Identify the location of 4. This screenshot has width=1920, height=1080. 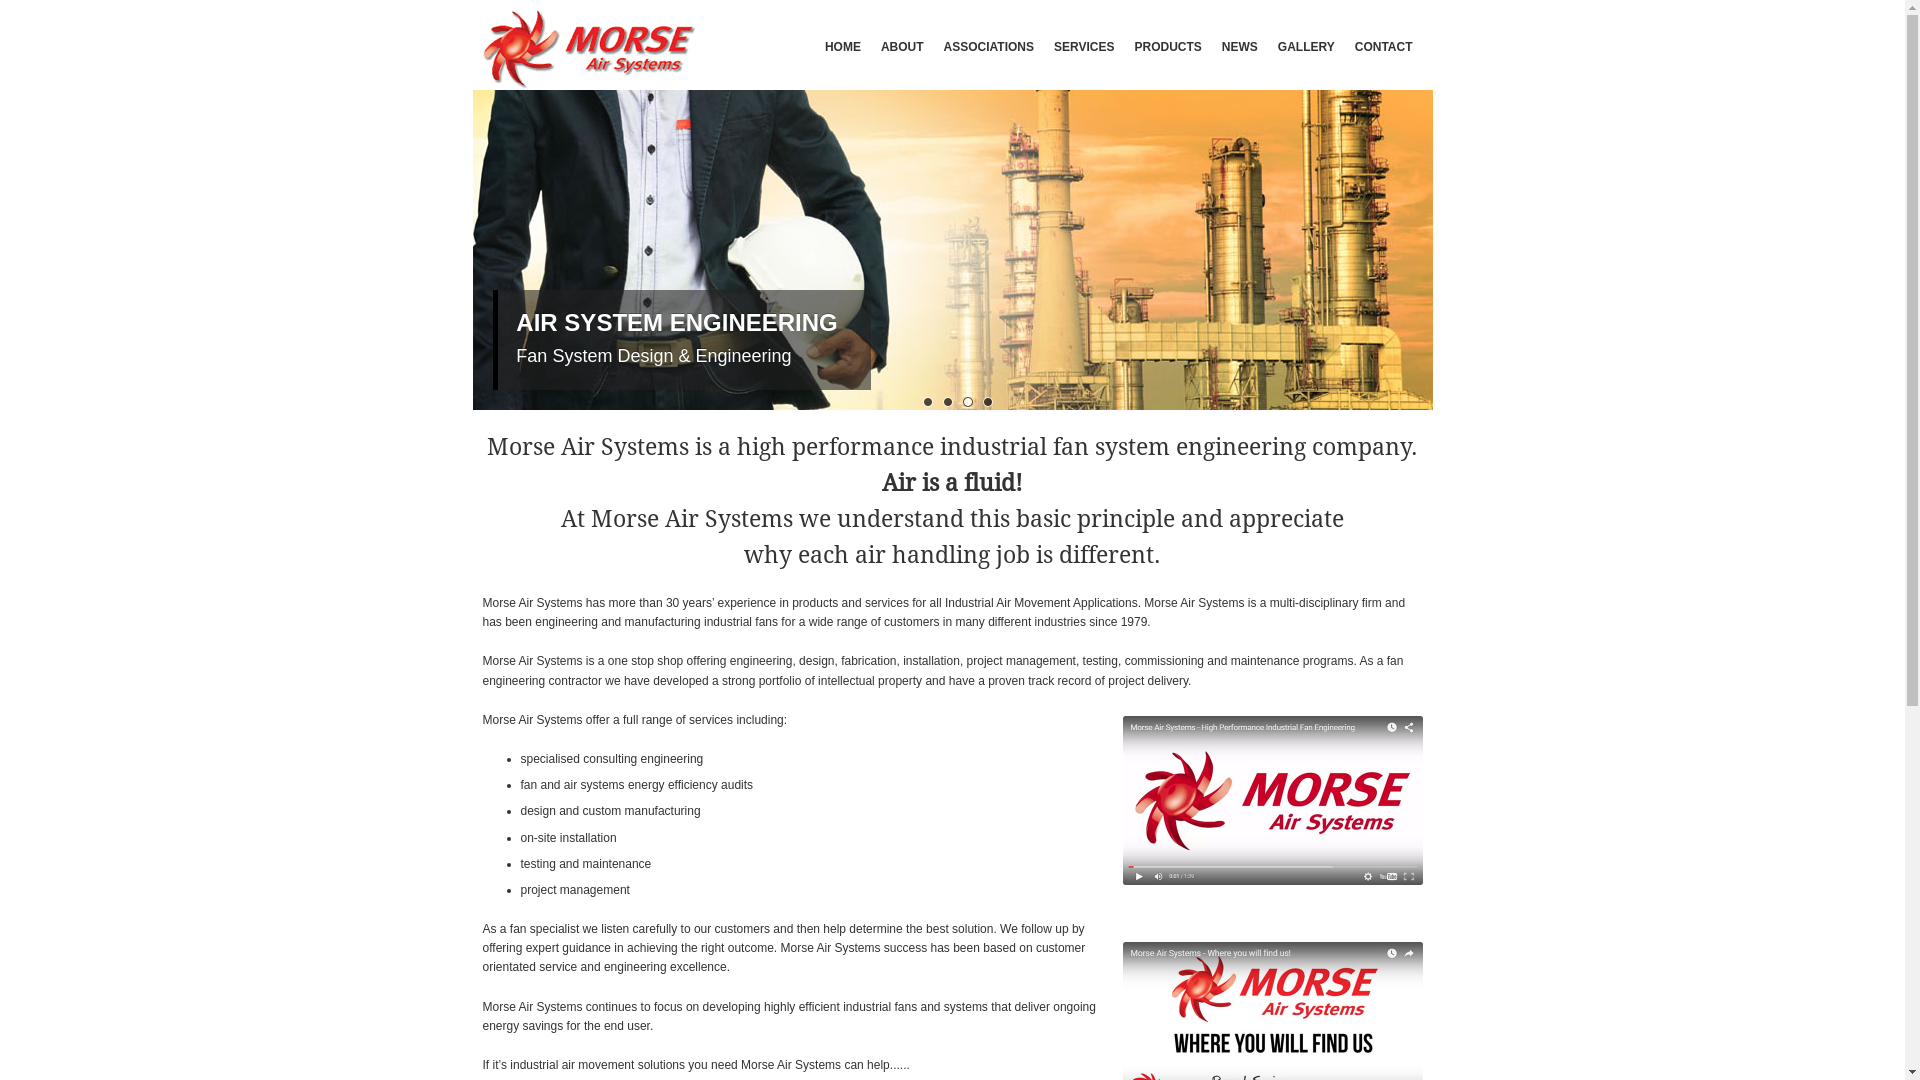
(986, 400).